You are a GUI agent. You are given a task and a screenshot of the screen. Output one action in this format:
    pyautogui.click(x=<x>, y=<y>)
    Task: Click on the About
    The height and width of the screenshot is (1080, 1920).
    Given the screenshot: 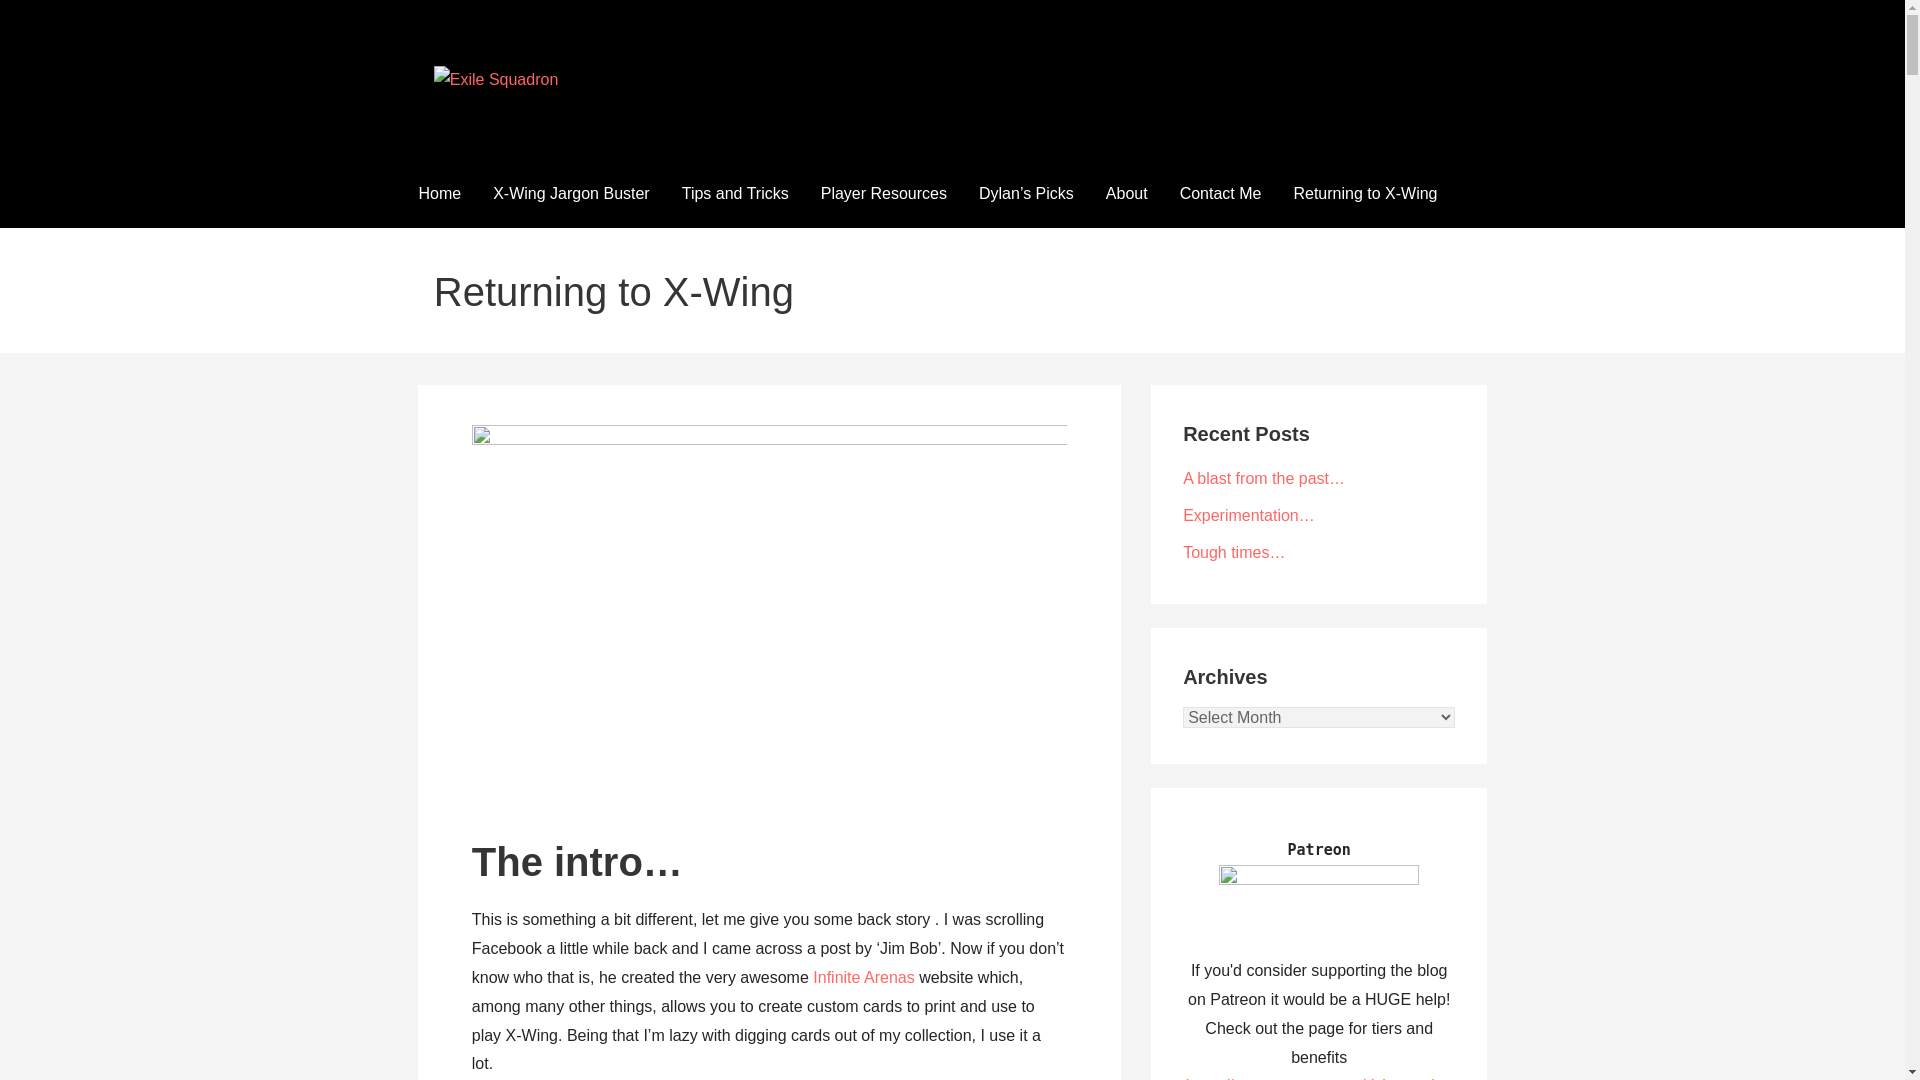 What is the action you would take?
    pyautogui.click(x=1126, y=194)
    